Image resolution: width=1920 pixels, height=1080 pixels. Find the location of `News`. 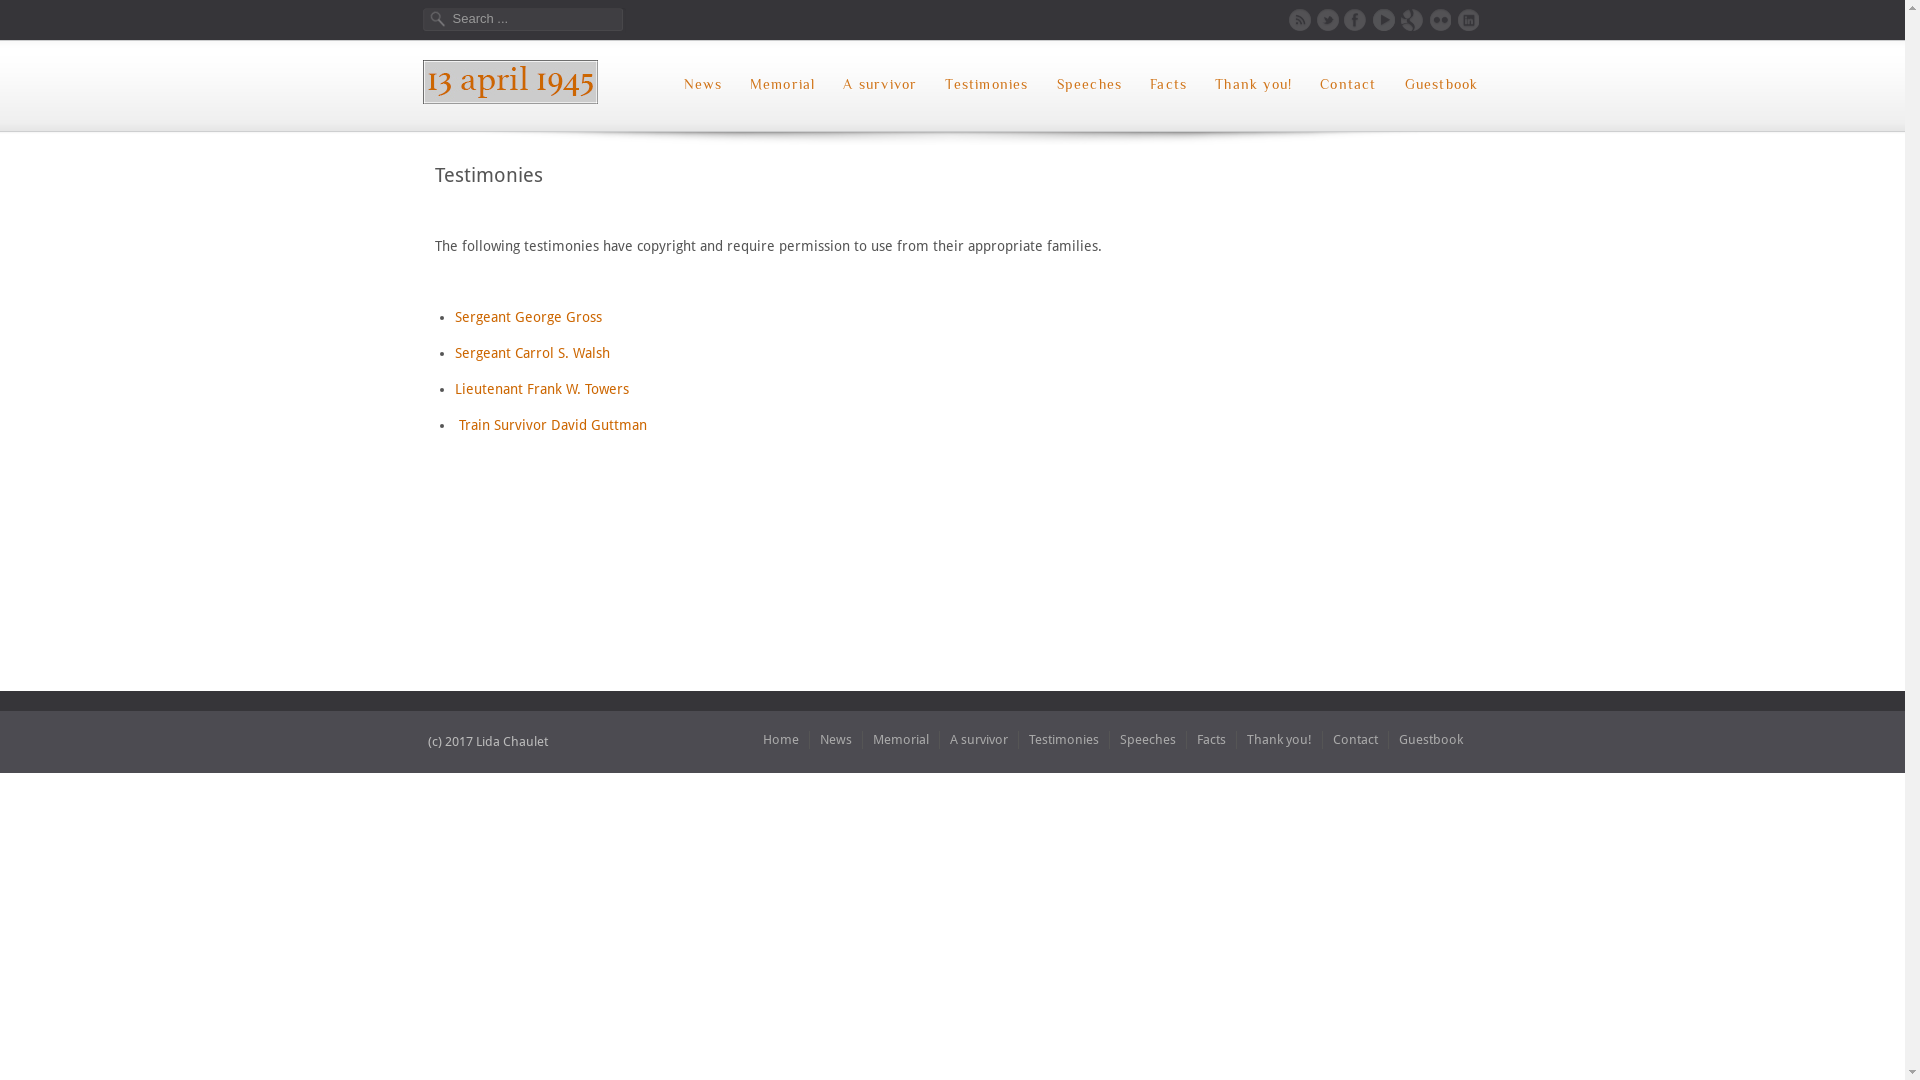

News is located at coordinates (703, 84).